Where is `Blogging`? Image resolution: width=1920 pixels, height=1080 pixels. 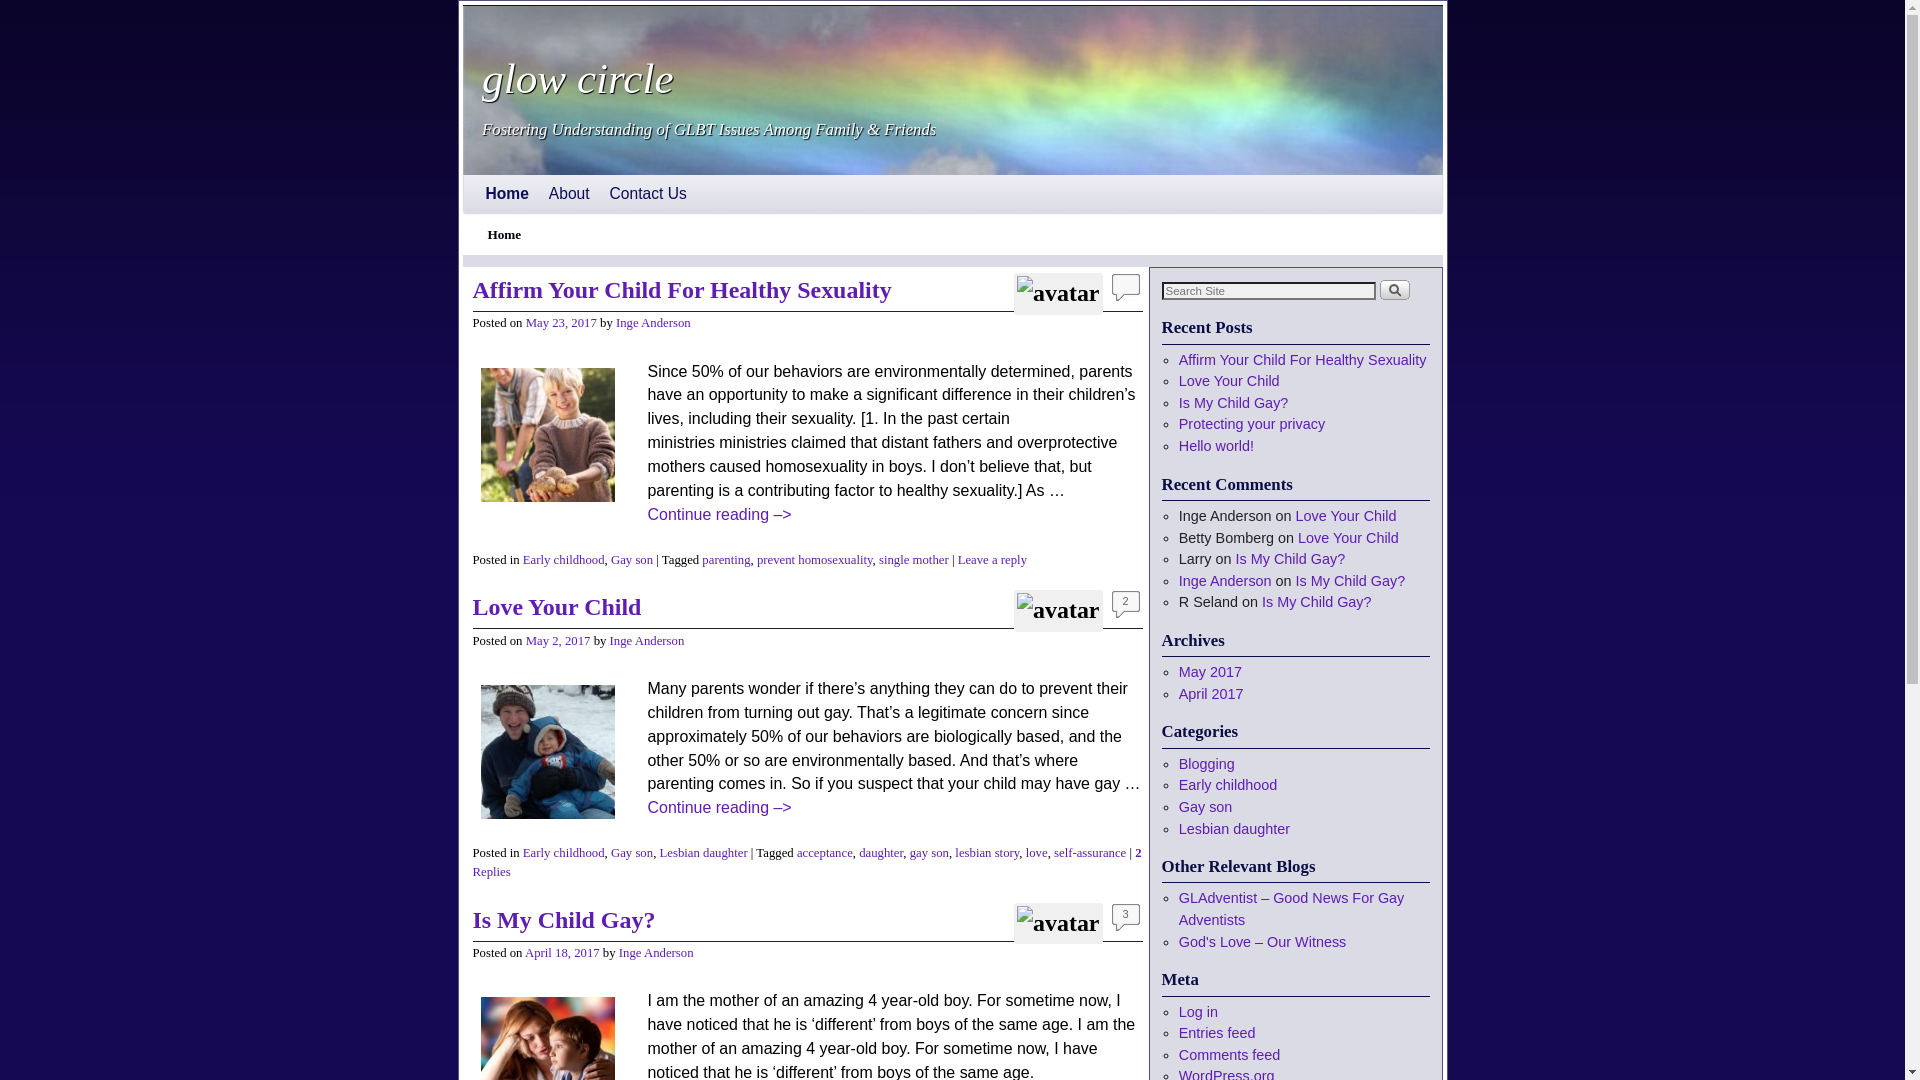
Blogging is located at coordinates (1207, 764).